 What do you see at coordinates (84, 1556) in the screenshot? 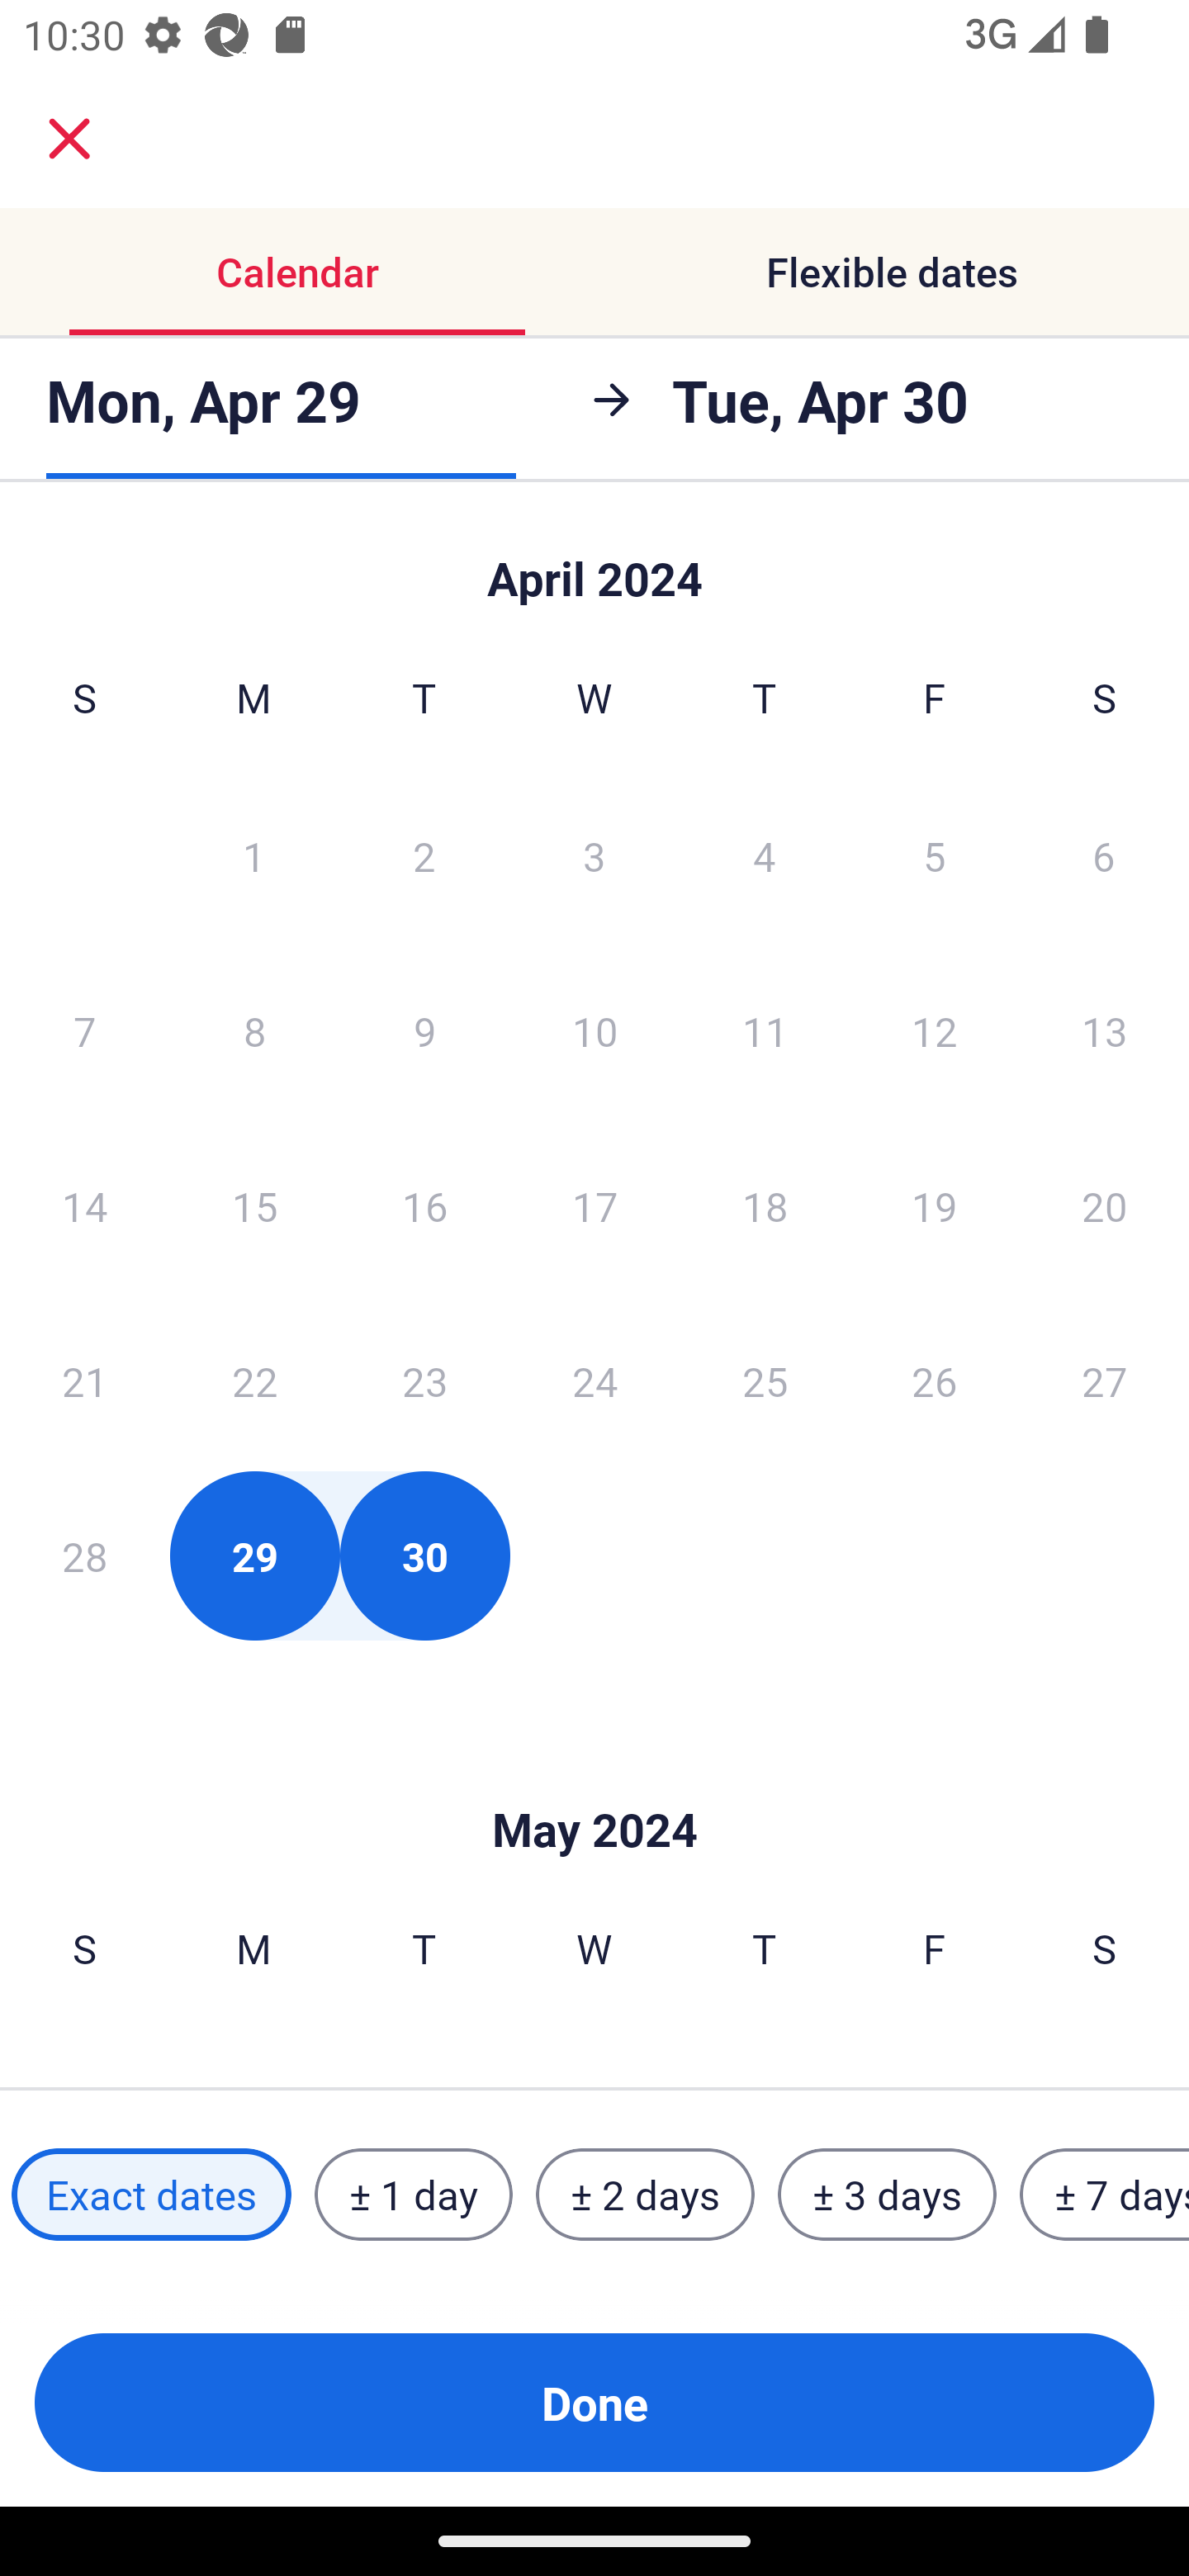
I see `28 Sunday, April 28, 2024` at bounding box center [84, 1556].